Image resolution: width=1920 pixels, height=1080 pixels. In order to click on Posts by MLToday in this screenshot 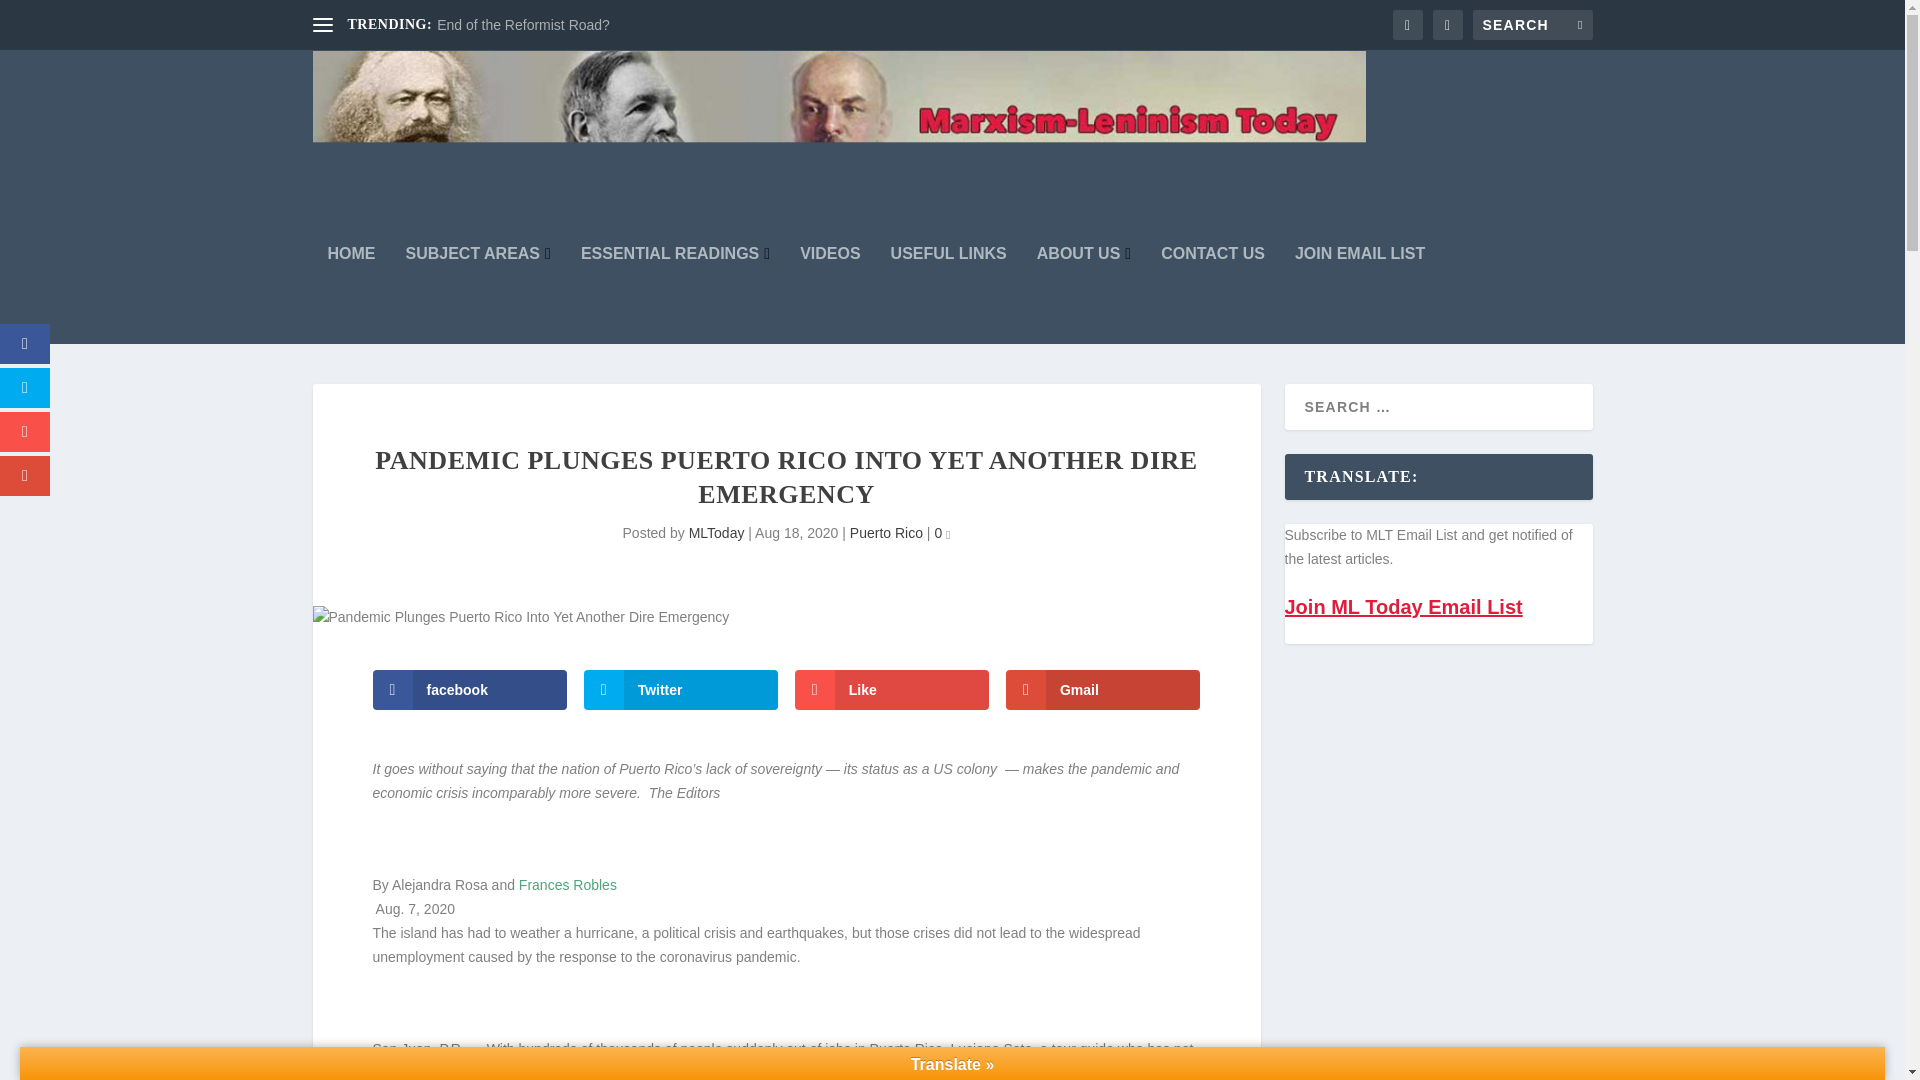, I will do `click(716, 532)`.